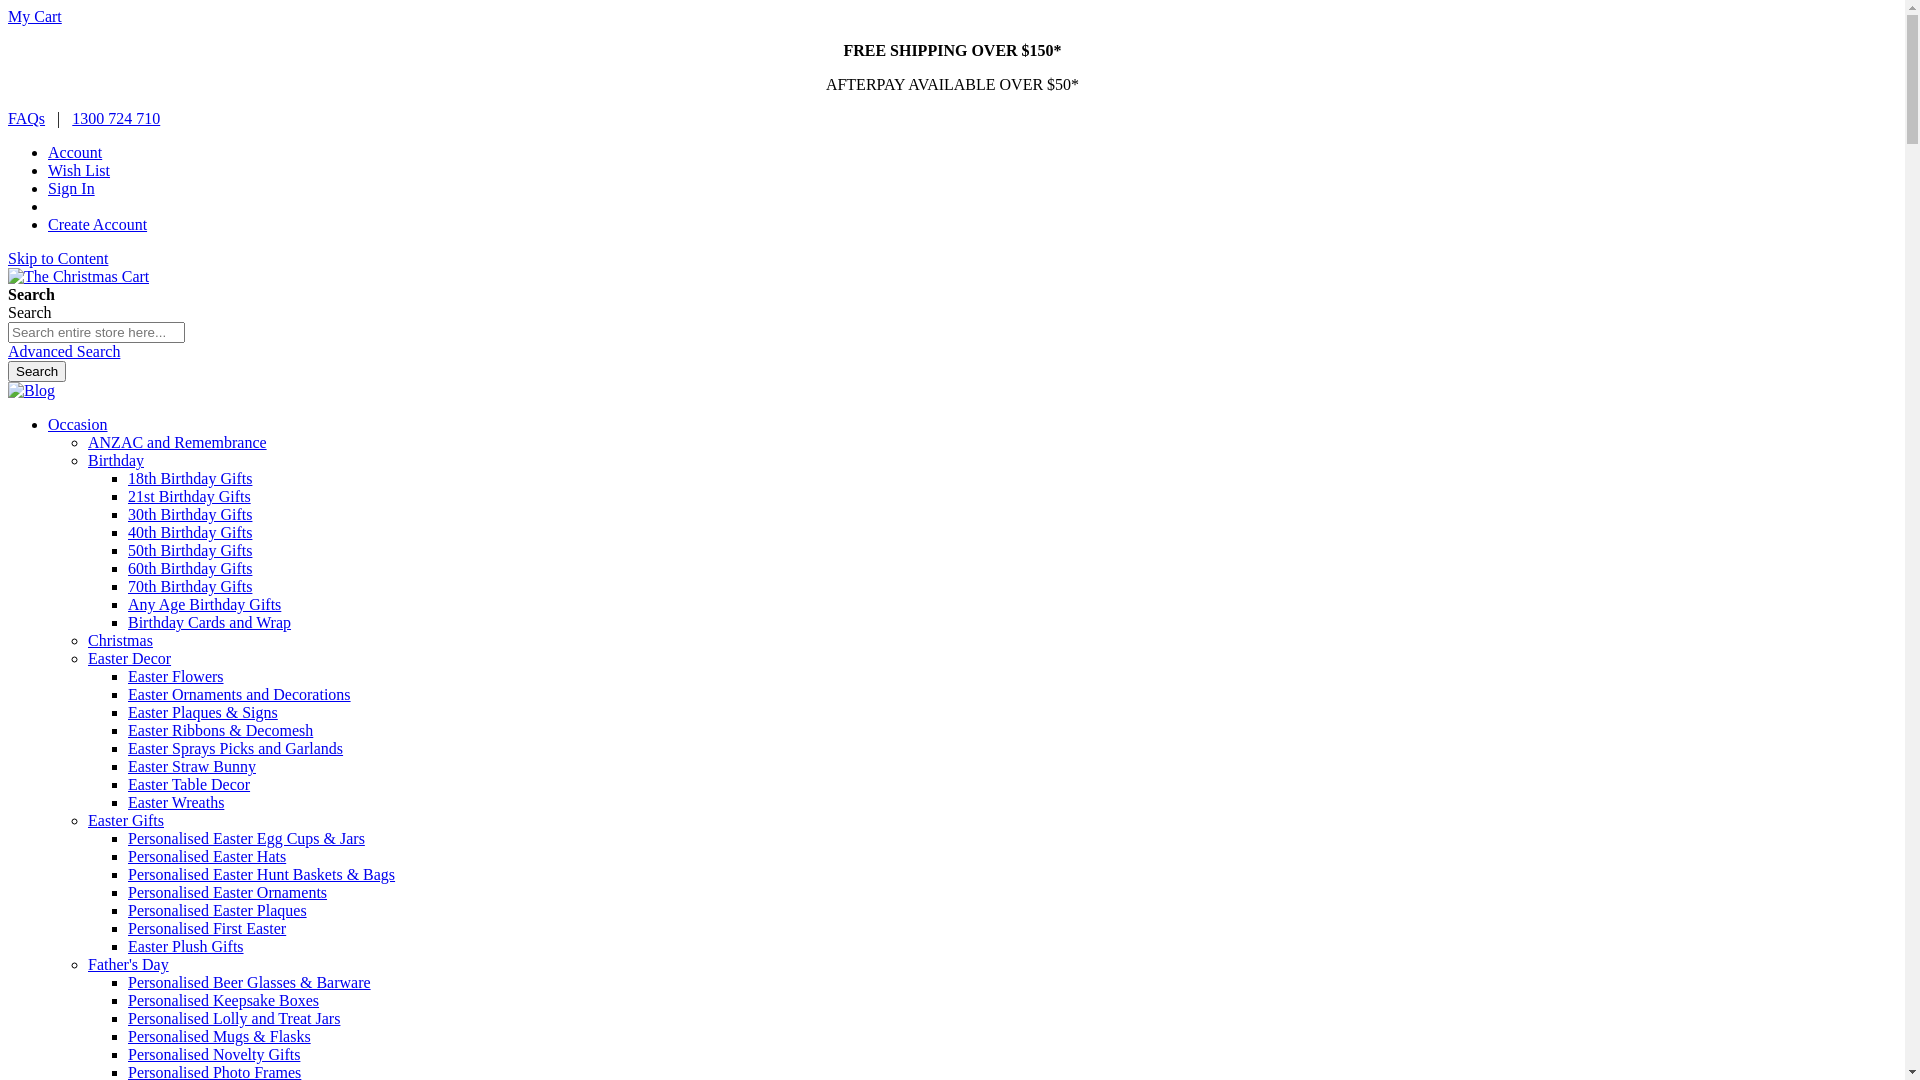 Image resolution: width=1920 pixels, height=1080 pixels. What do you see at coordinates (250, 982) in the screenshot?
I see `Personalised Beer Glasses & Barware` at bounding box center [250, 982].